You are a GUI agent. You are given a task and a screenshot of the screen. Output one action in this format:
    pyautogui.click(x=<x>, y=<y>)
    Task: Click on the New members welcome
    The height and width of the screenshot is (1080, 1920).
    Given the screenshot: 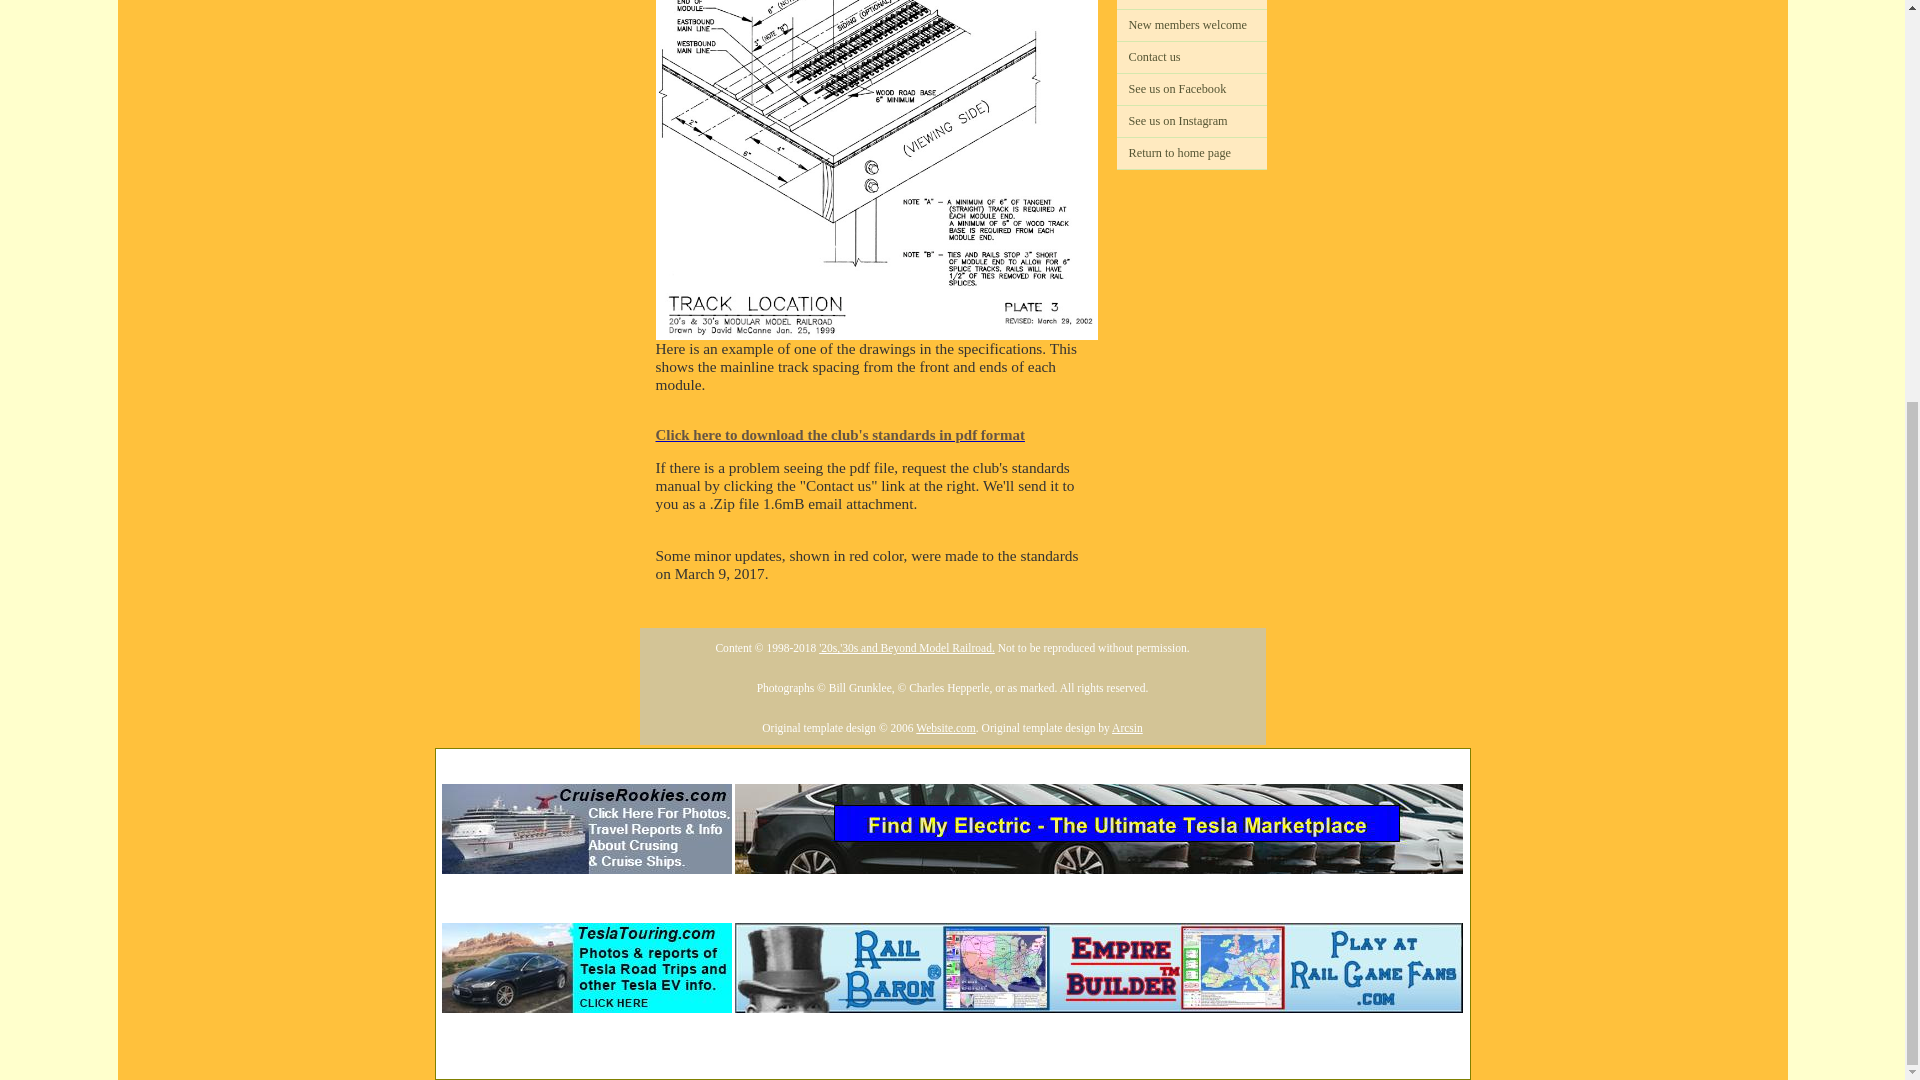 What is the action you would take?
    pyautogui.click(x=1190, y=25)
    